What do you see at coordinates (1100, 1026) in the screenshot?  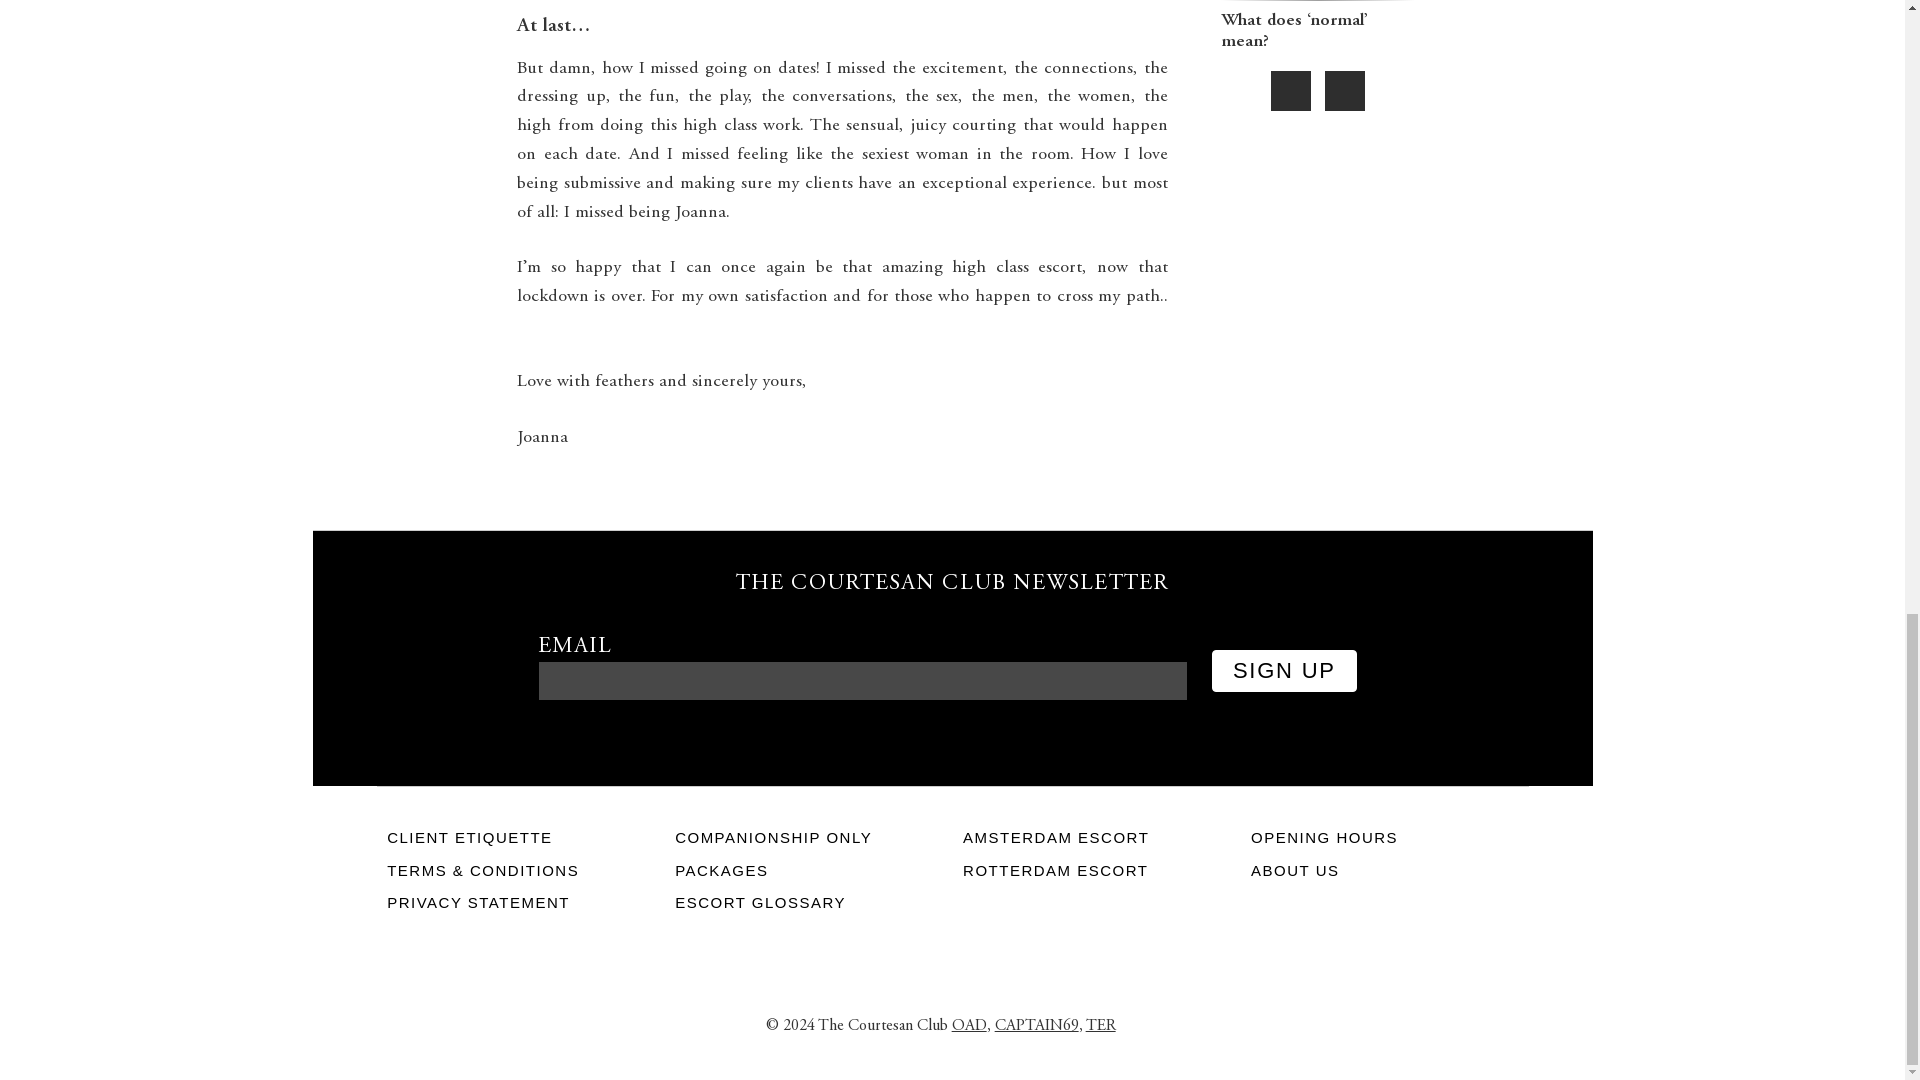 I see `TER` at bounding box center [1100, 1026].